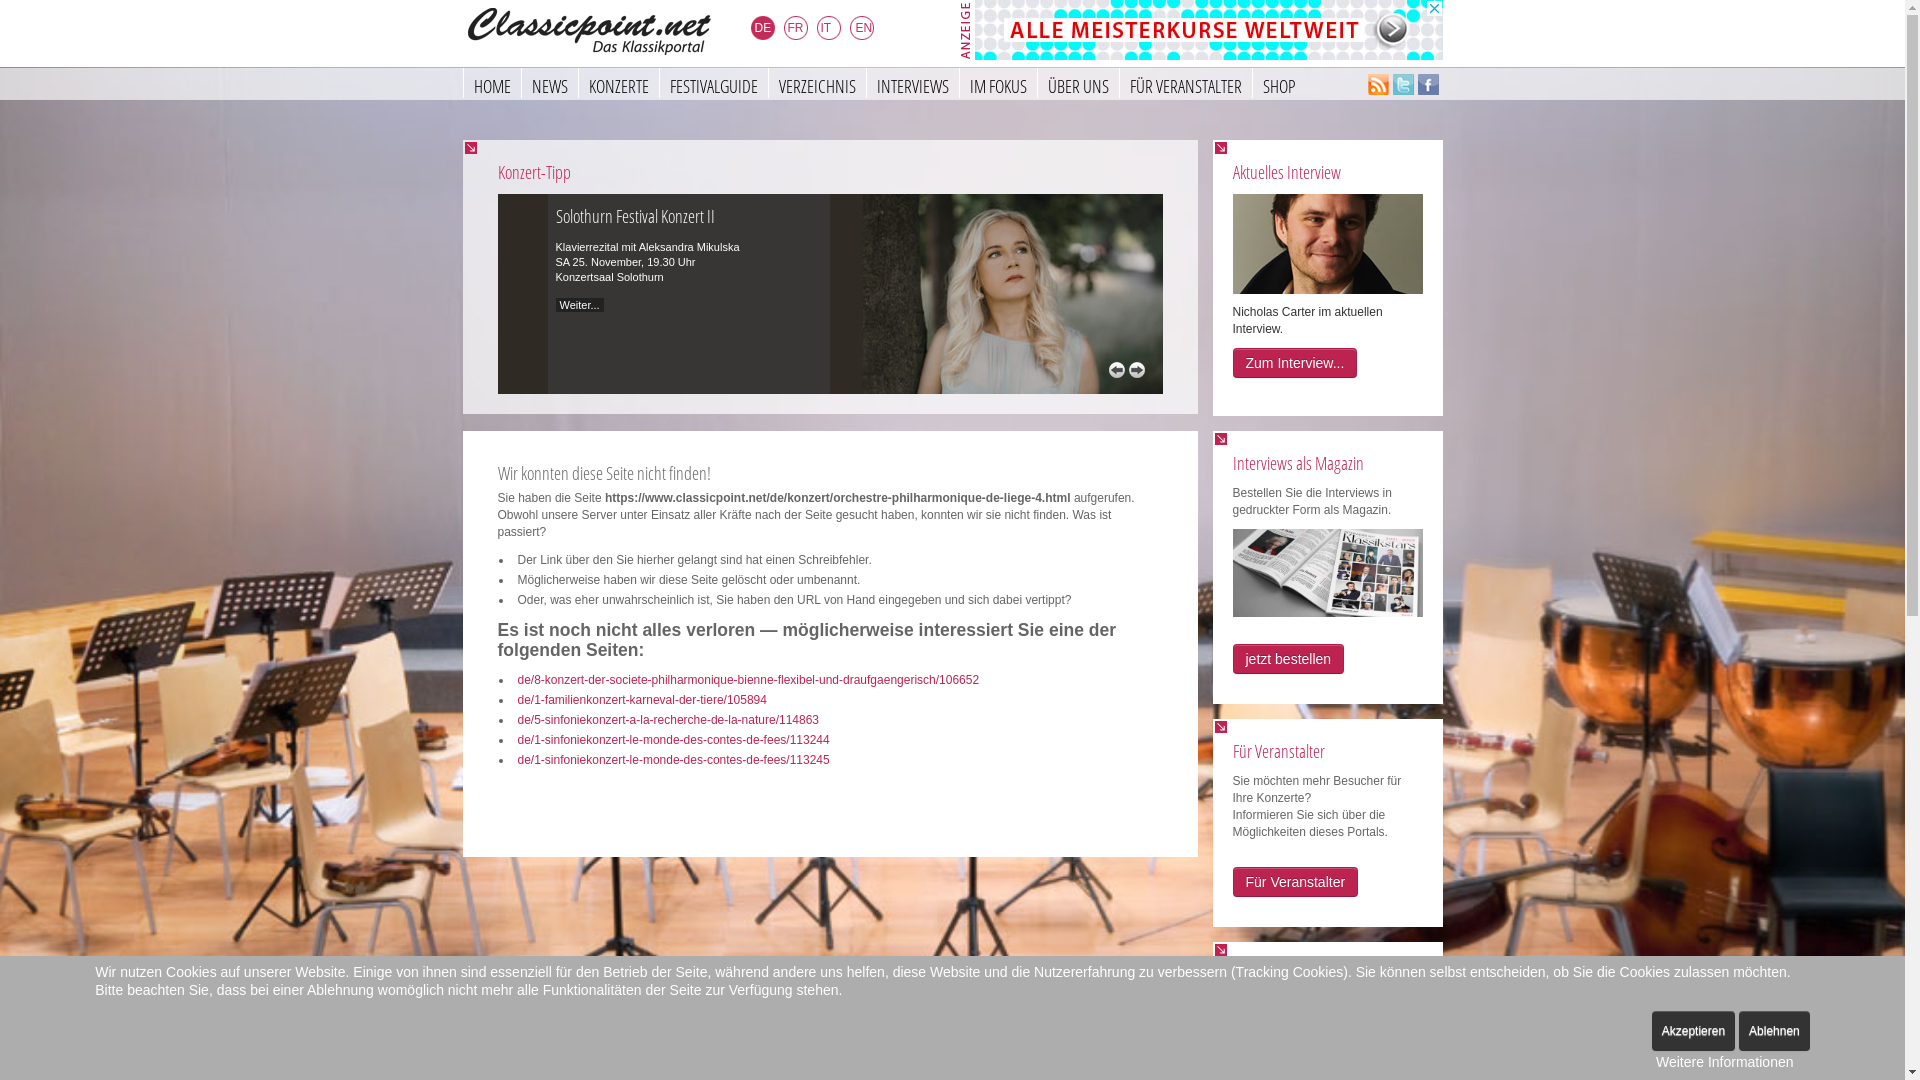  Describe the element at coordinates (618, 83) in the screenshot. I see `KONZERTE` at that location.